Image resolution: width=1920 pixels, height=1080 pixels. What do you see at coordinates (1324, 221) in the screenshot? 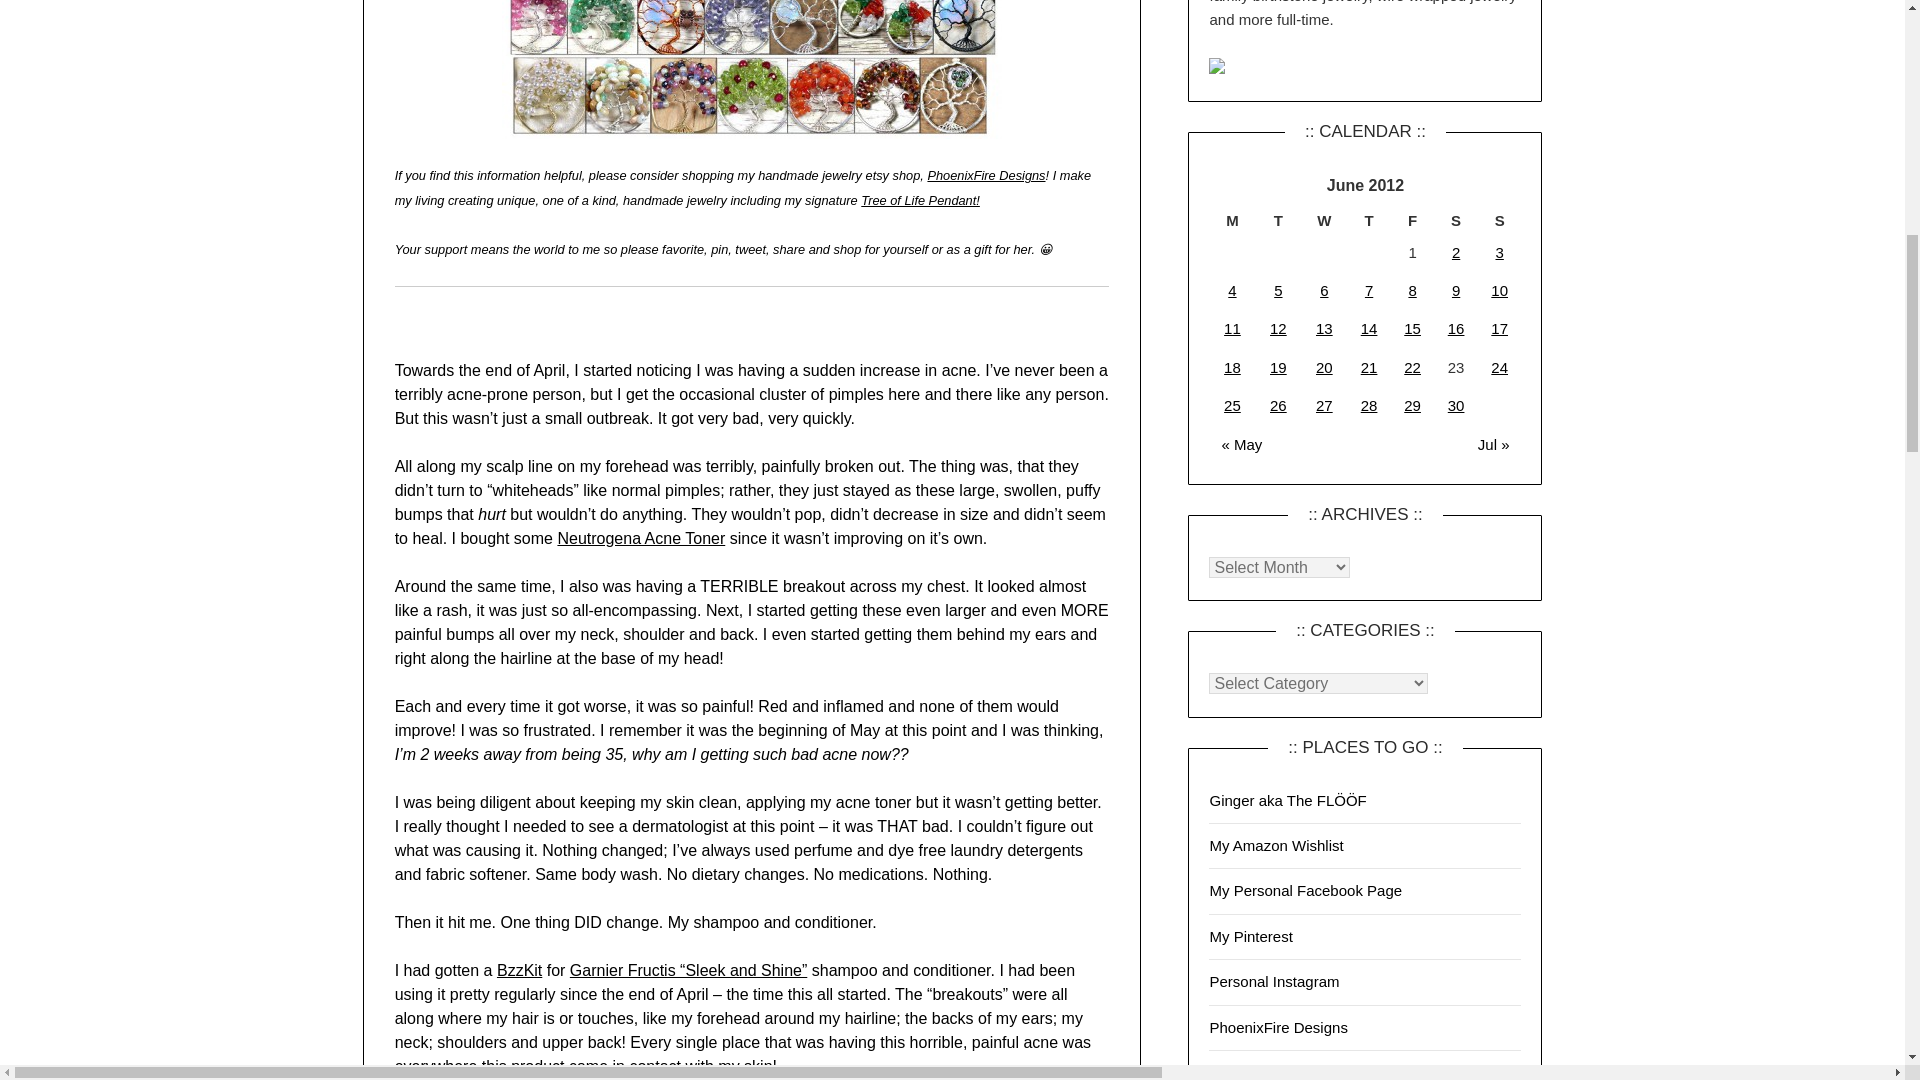
I see `Wednesday` at bounding box center [1324, 221].